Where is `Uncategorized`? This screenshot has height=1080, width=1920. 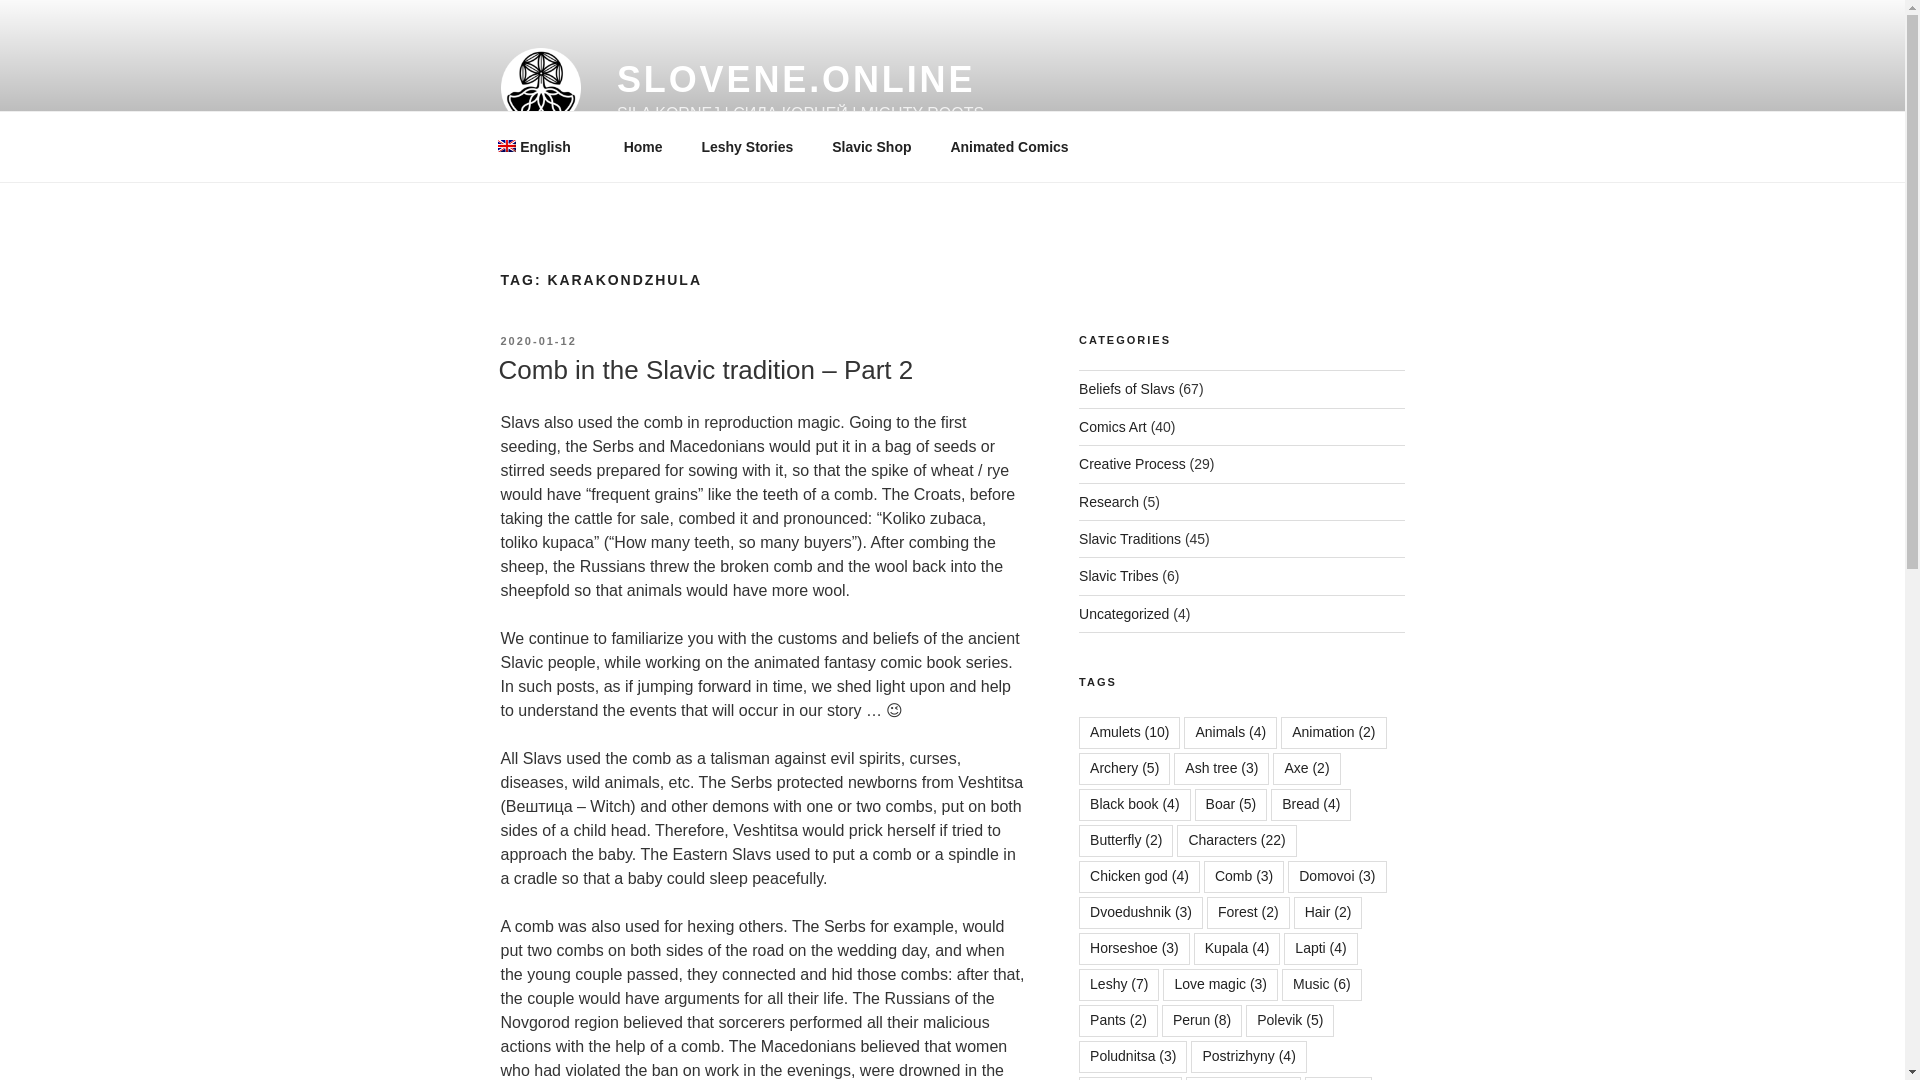 Uncategorized is located at coordinates (1124, 614).